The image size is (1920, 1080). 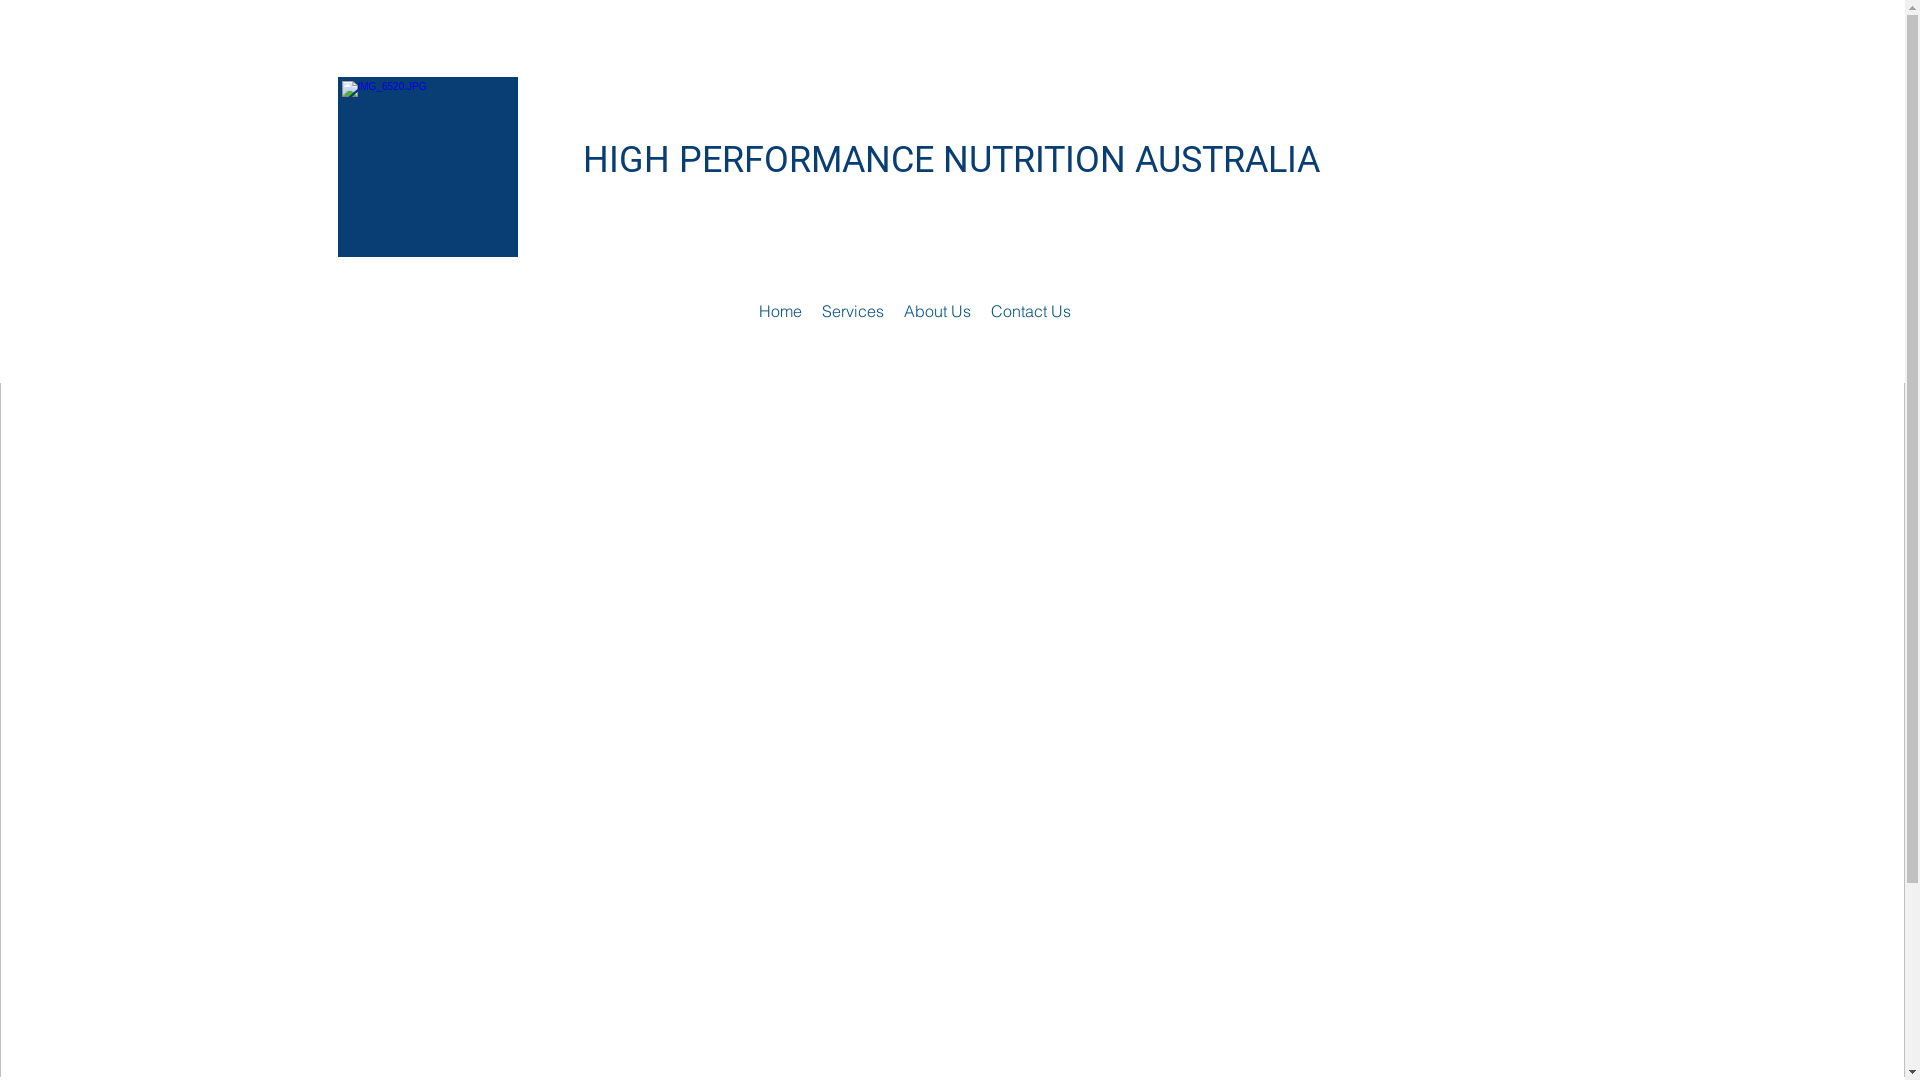 I want to click on Services, so click(x=853, y=312).